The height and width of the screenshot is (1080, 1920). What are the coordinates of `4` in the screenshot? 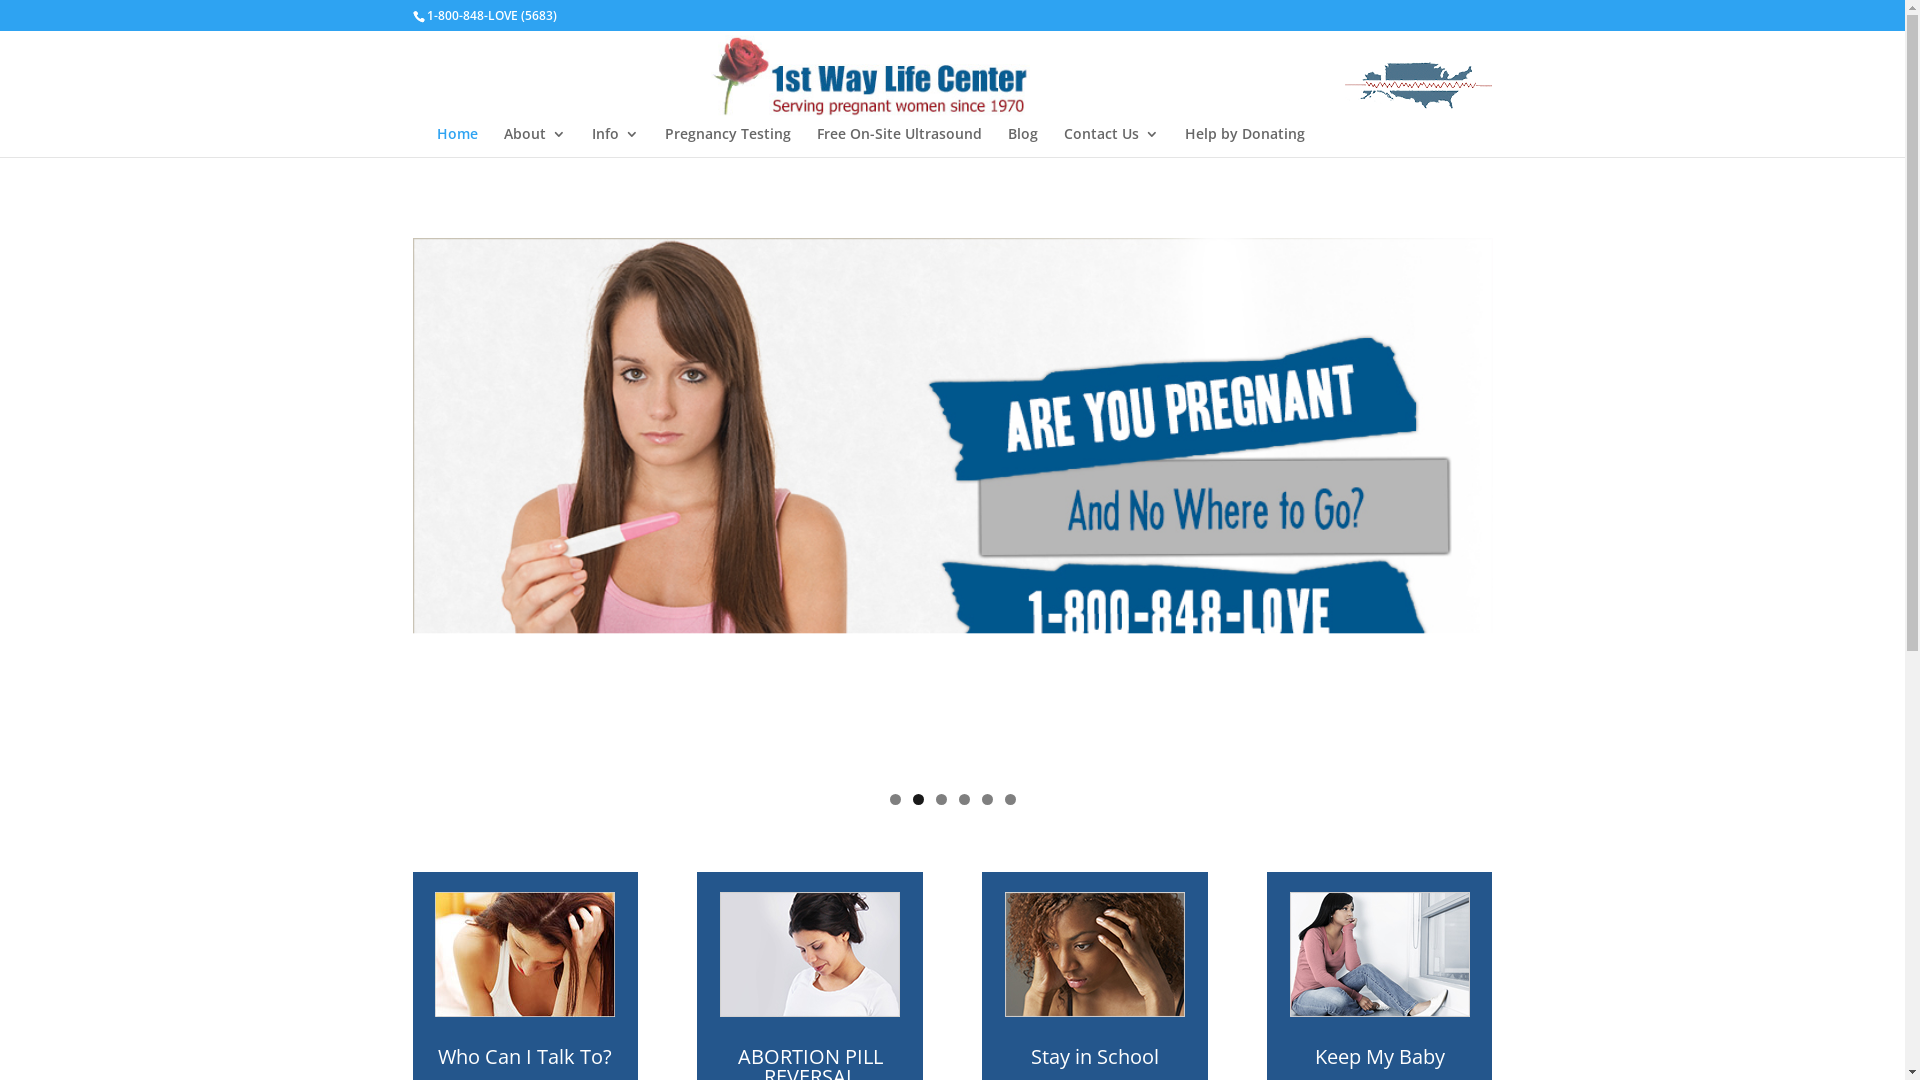 It's located at (963, 800).